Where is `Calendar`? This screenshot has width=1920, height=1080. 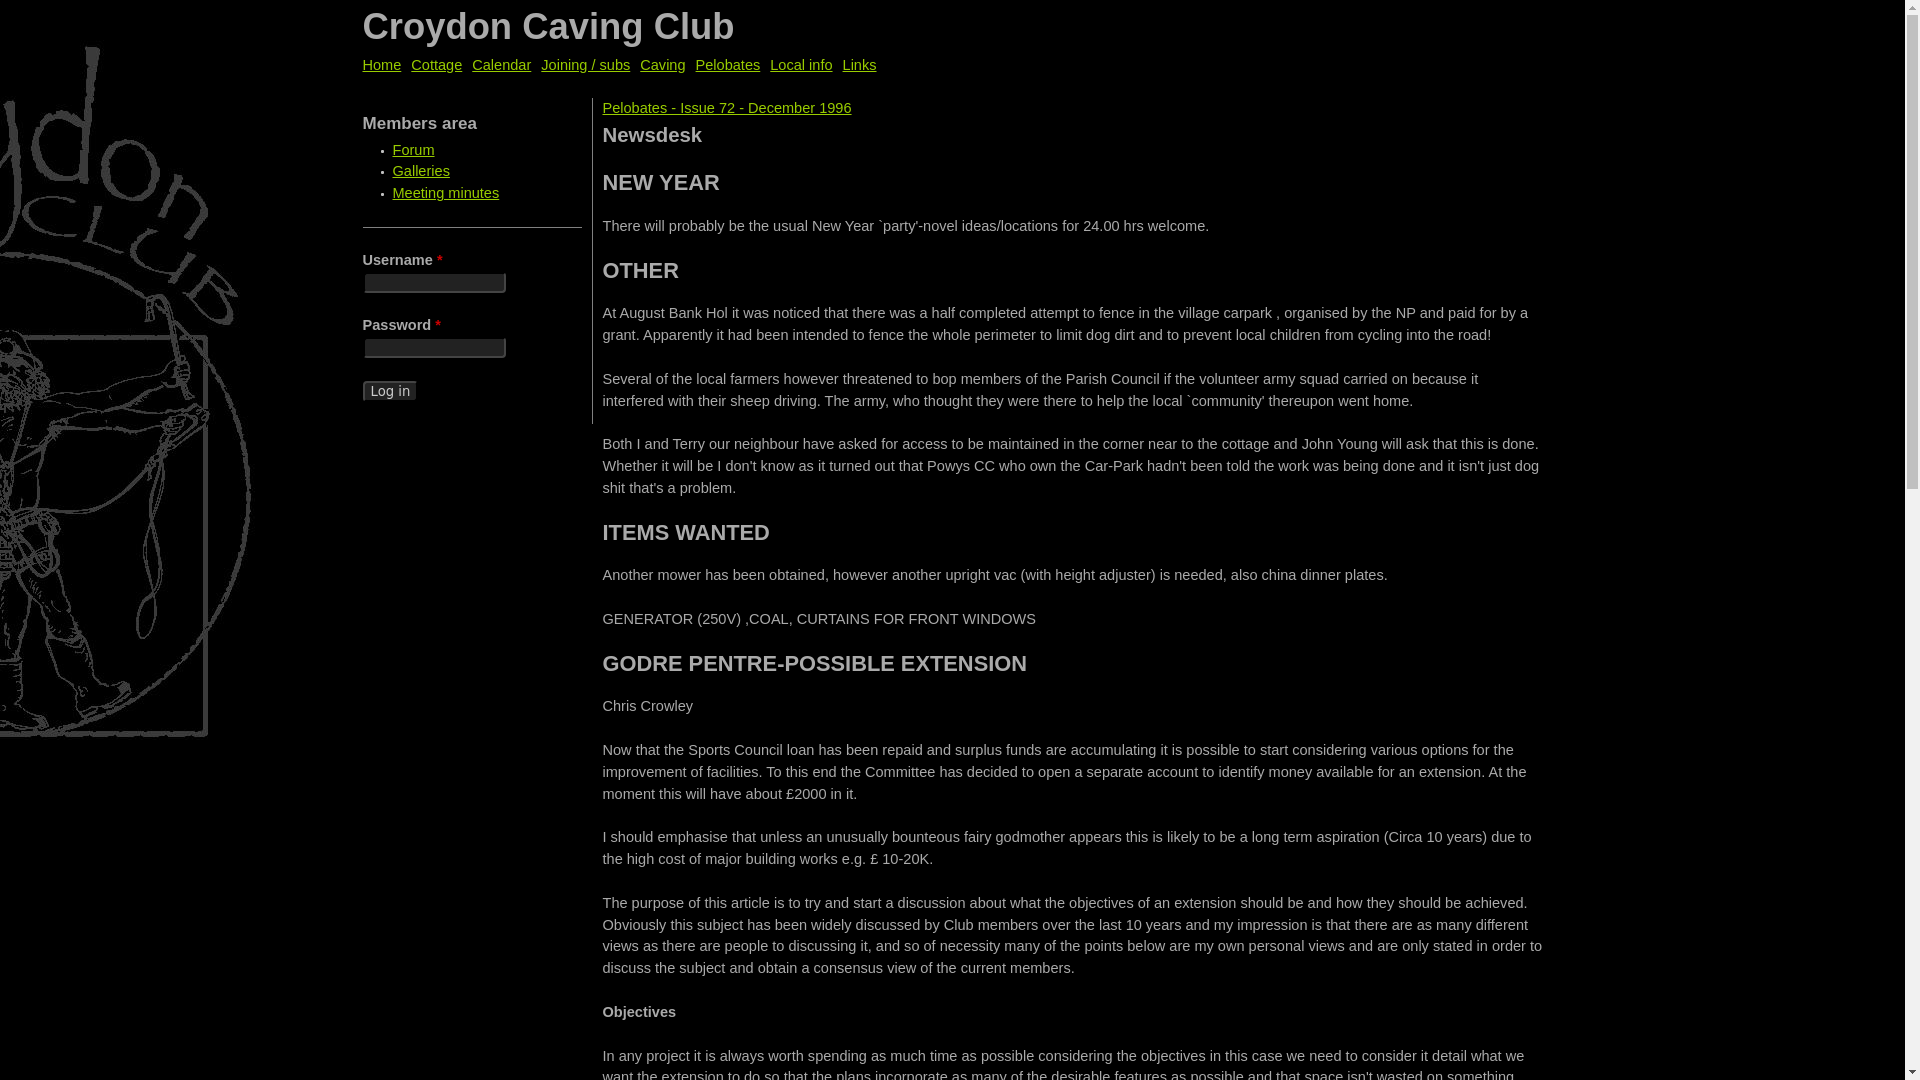
Calendar is located at coordinates (502, 65).